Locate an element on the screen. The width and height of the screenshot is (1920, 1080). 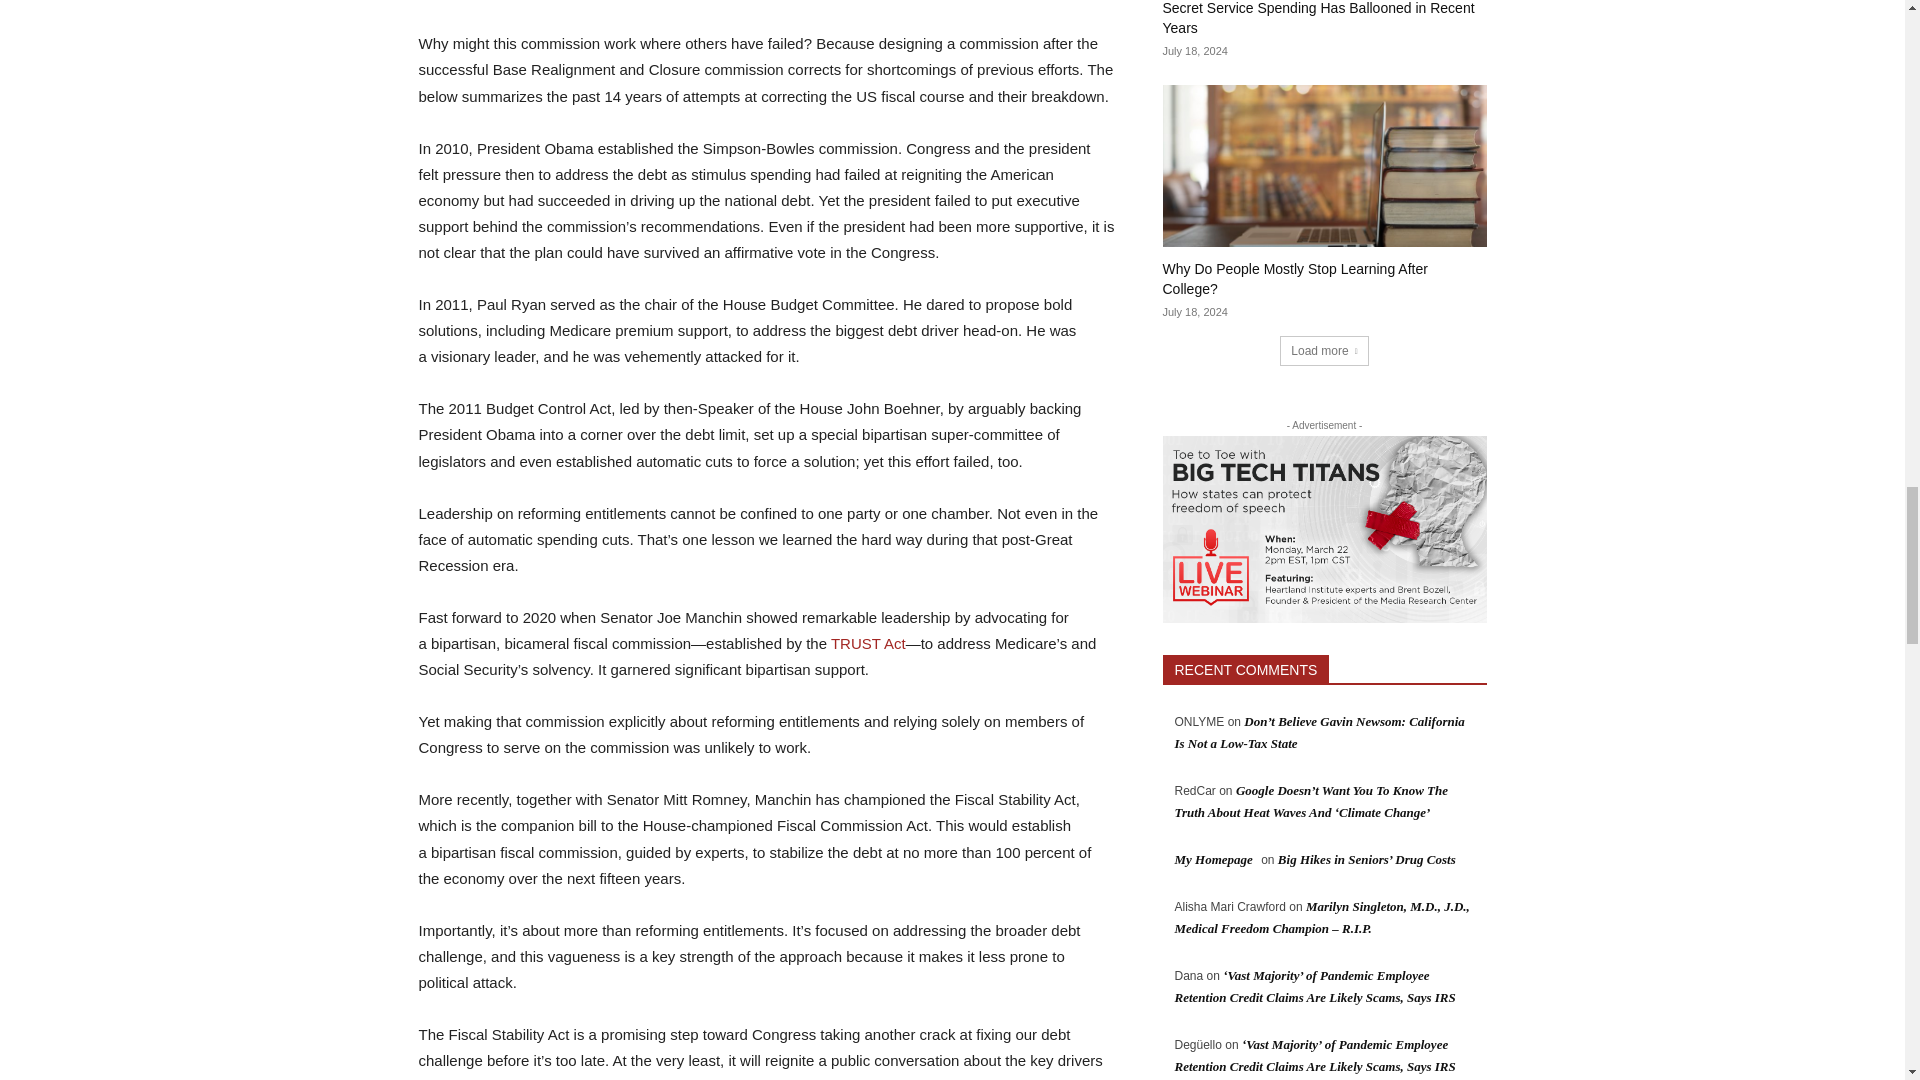
TRUST Act is located at coordinates (868, 644).